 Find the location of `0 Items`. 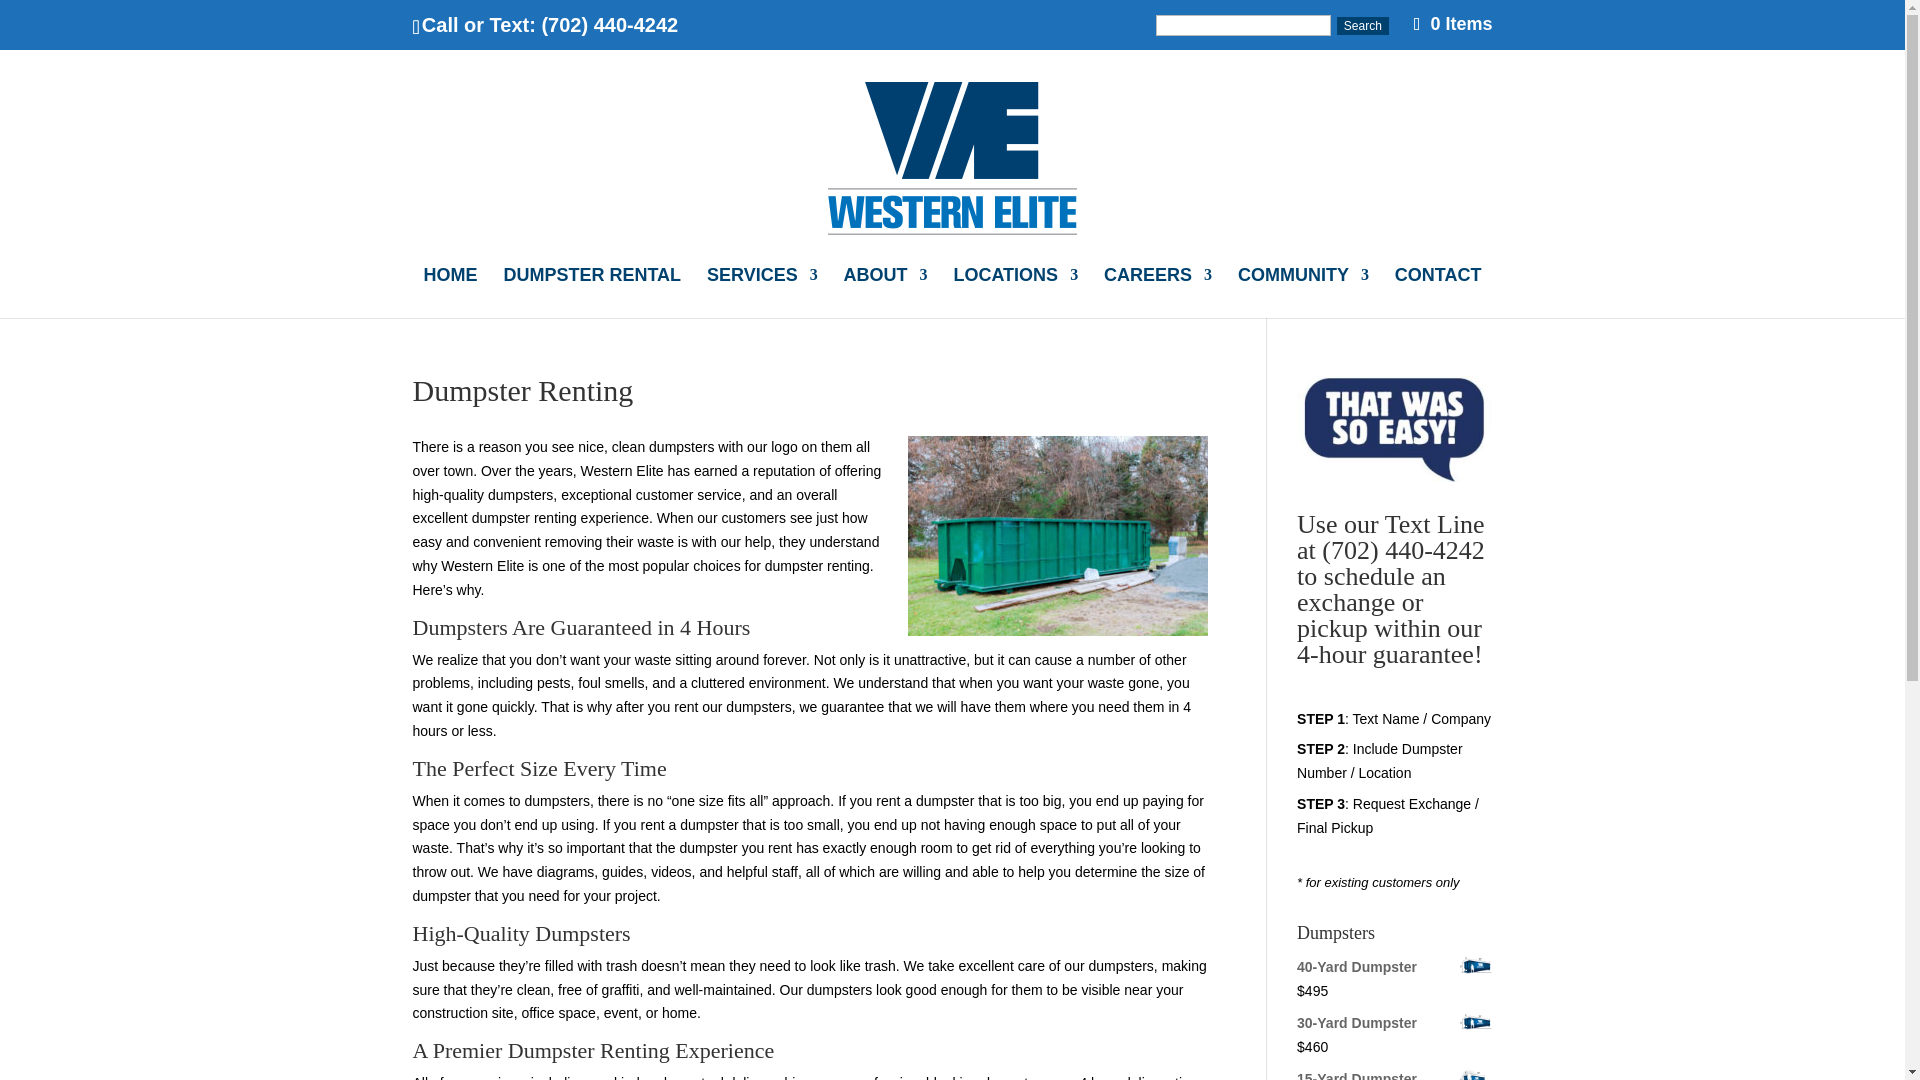

0 Items is located at coordinates (1453, 24).